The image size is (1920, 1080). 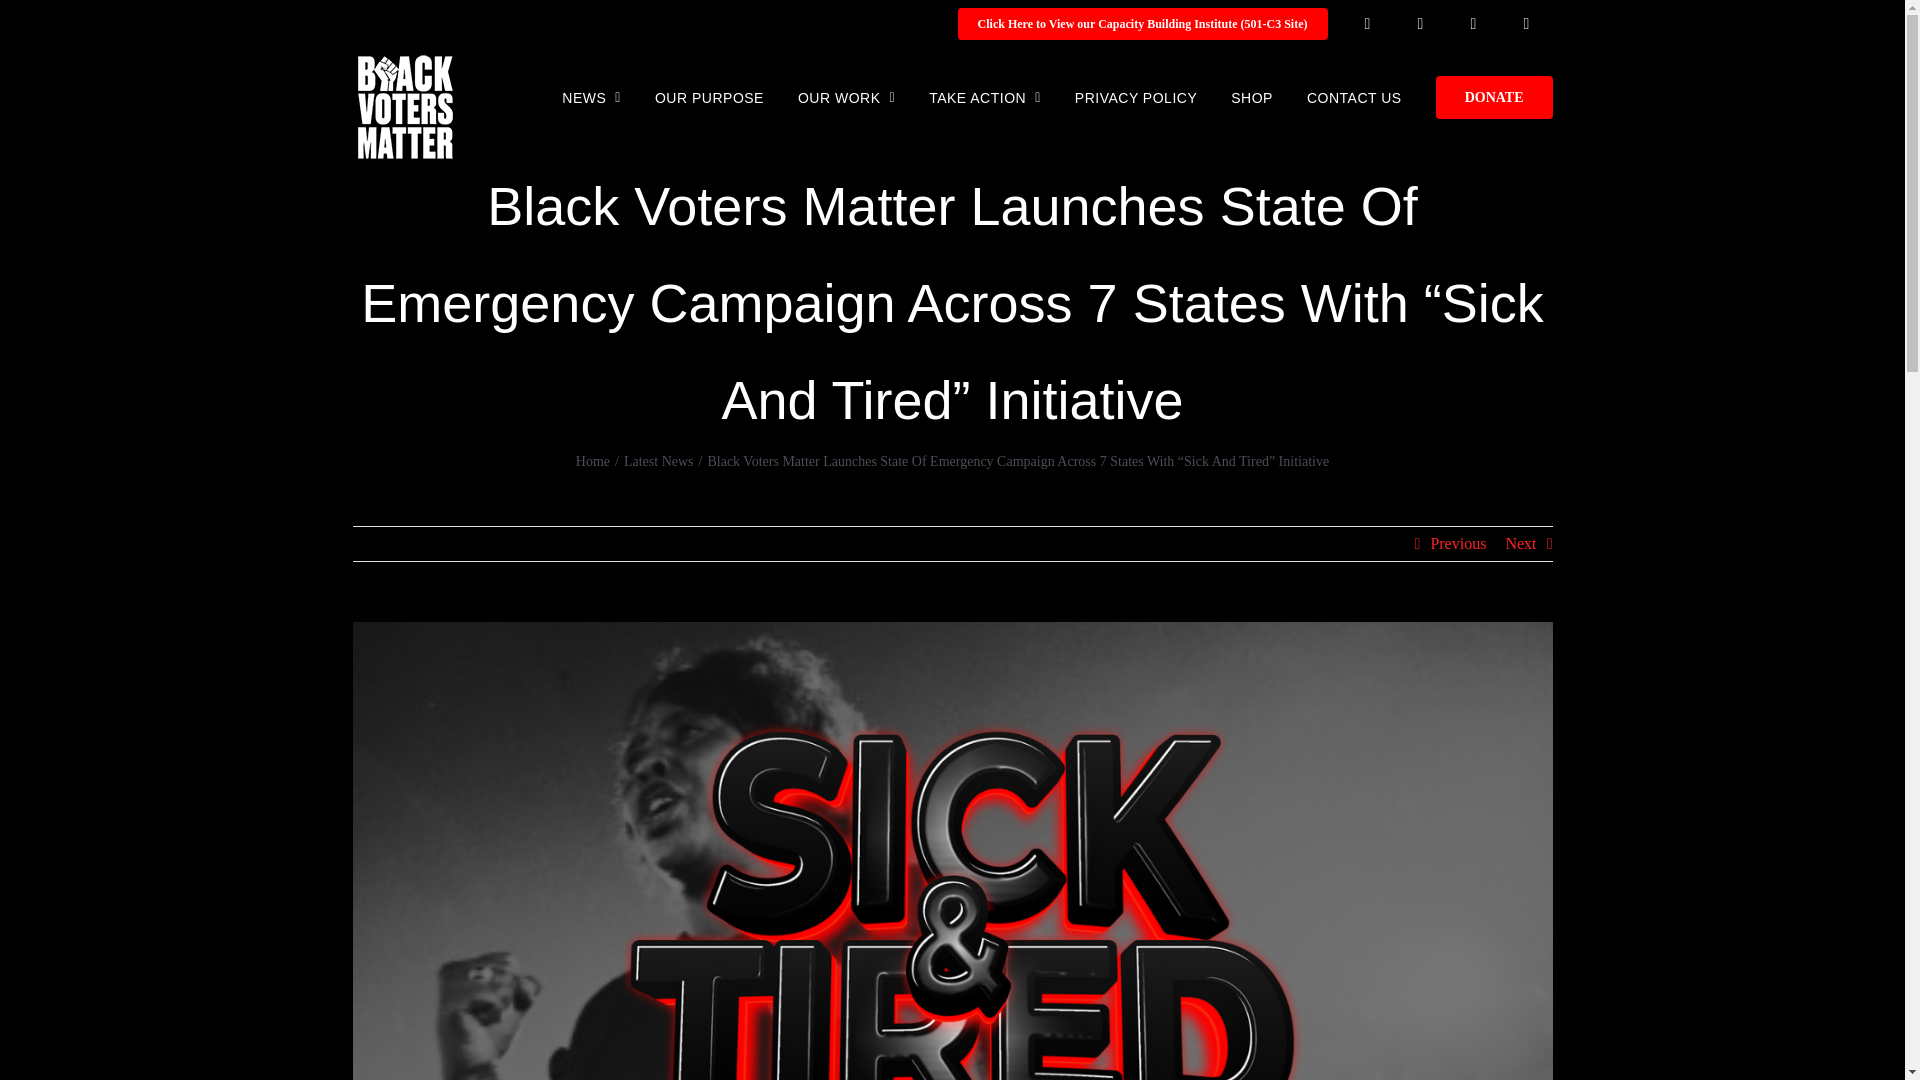 What do you see at coordinates (709, 95) in the screenshot?
I see `OUR PURPOSE` at bounding box center [709, 95].